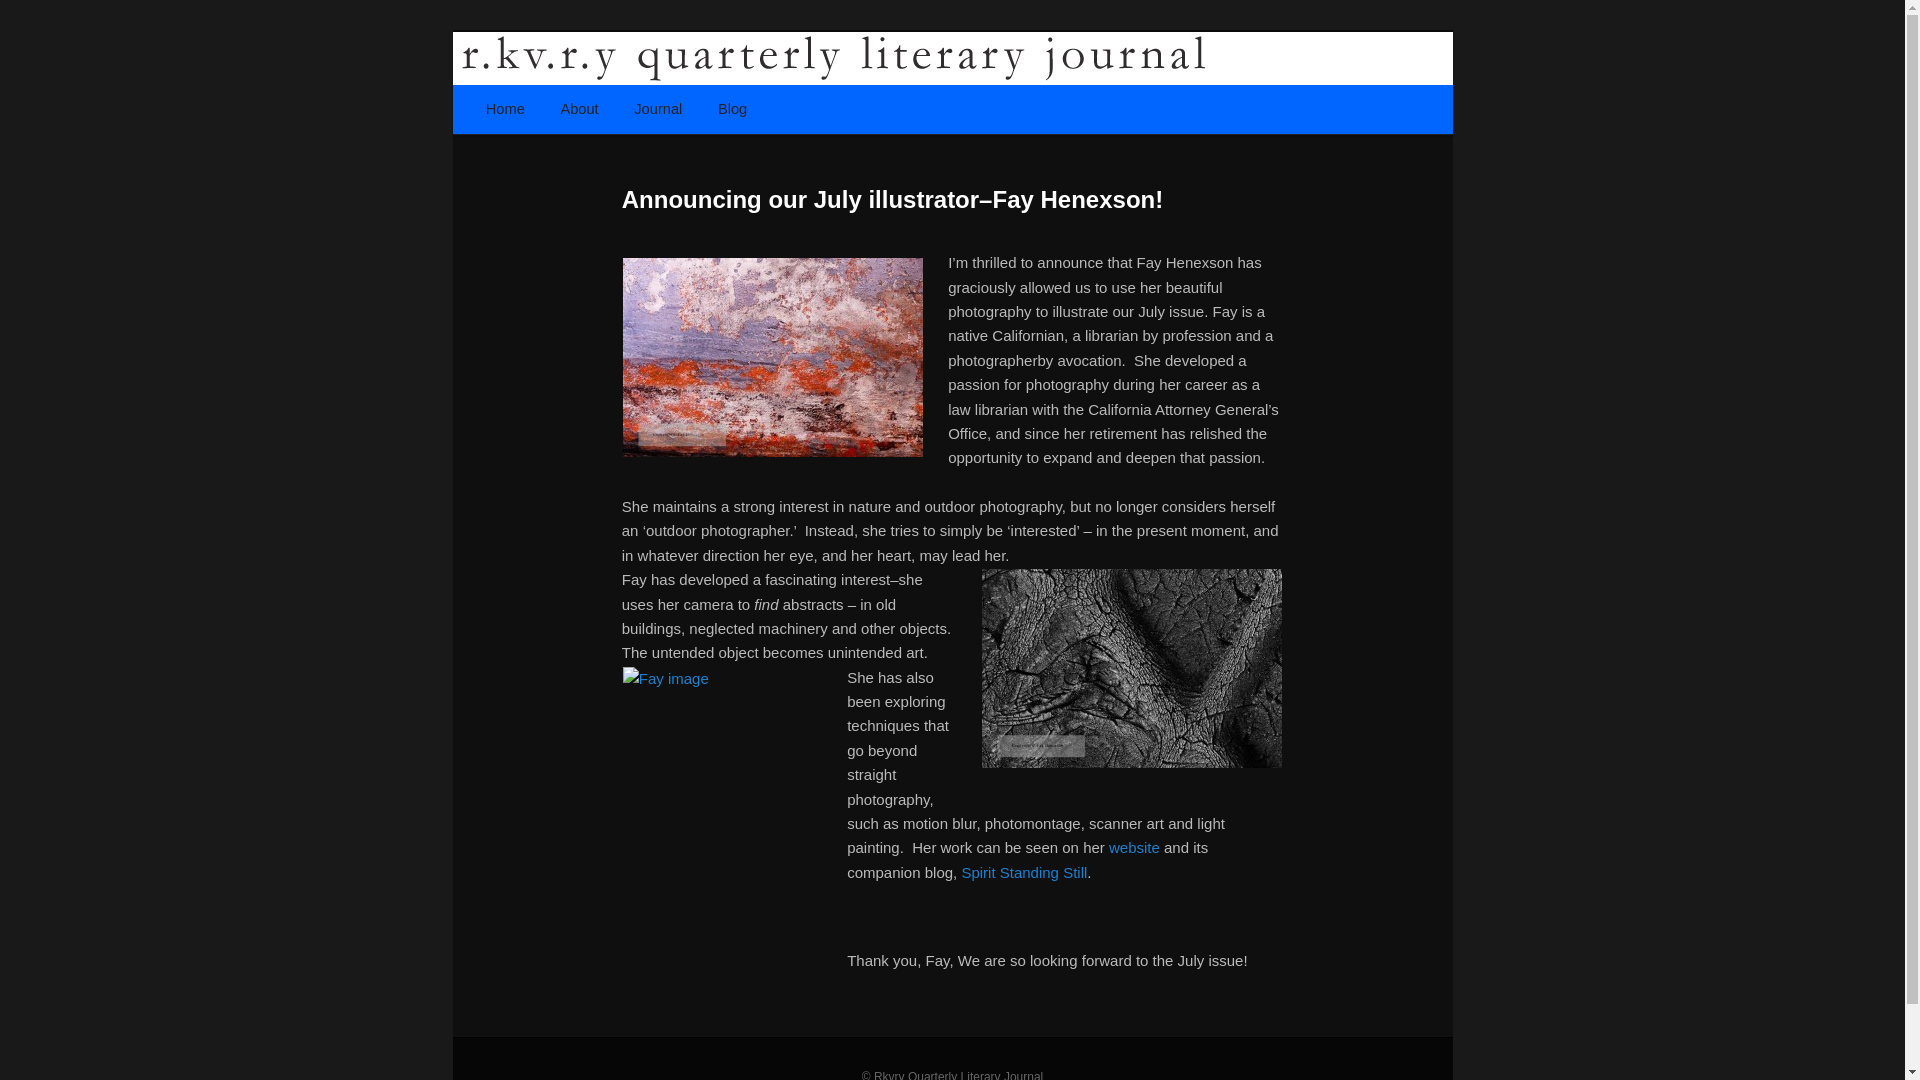 The image size is (1920, 1080). What do you see at coordinates (1024, 872) in the screenshot?
I see `Spirit Standing Still` at bounding box center [1024, 872].